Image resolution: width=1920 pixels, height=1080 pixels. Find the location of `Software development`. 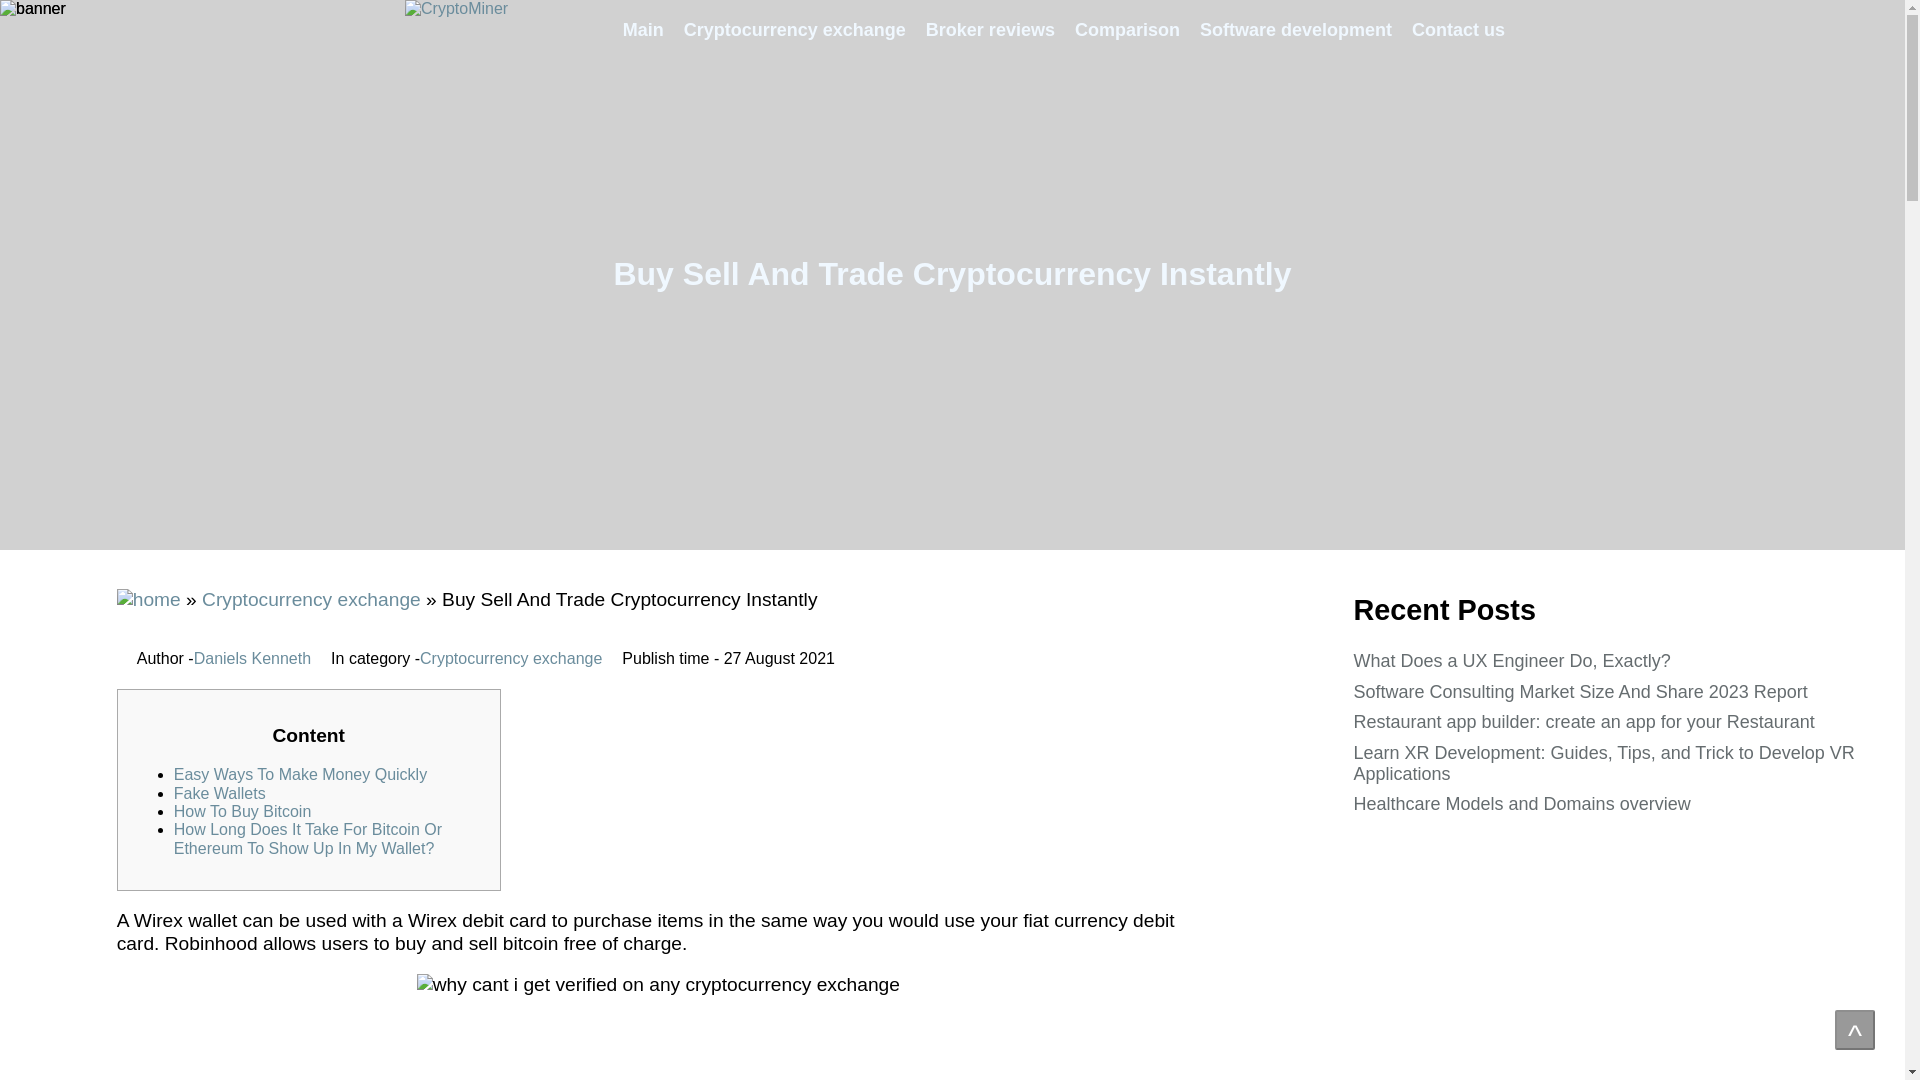

Software development is located at coordinates (1296, 30).